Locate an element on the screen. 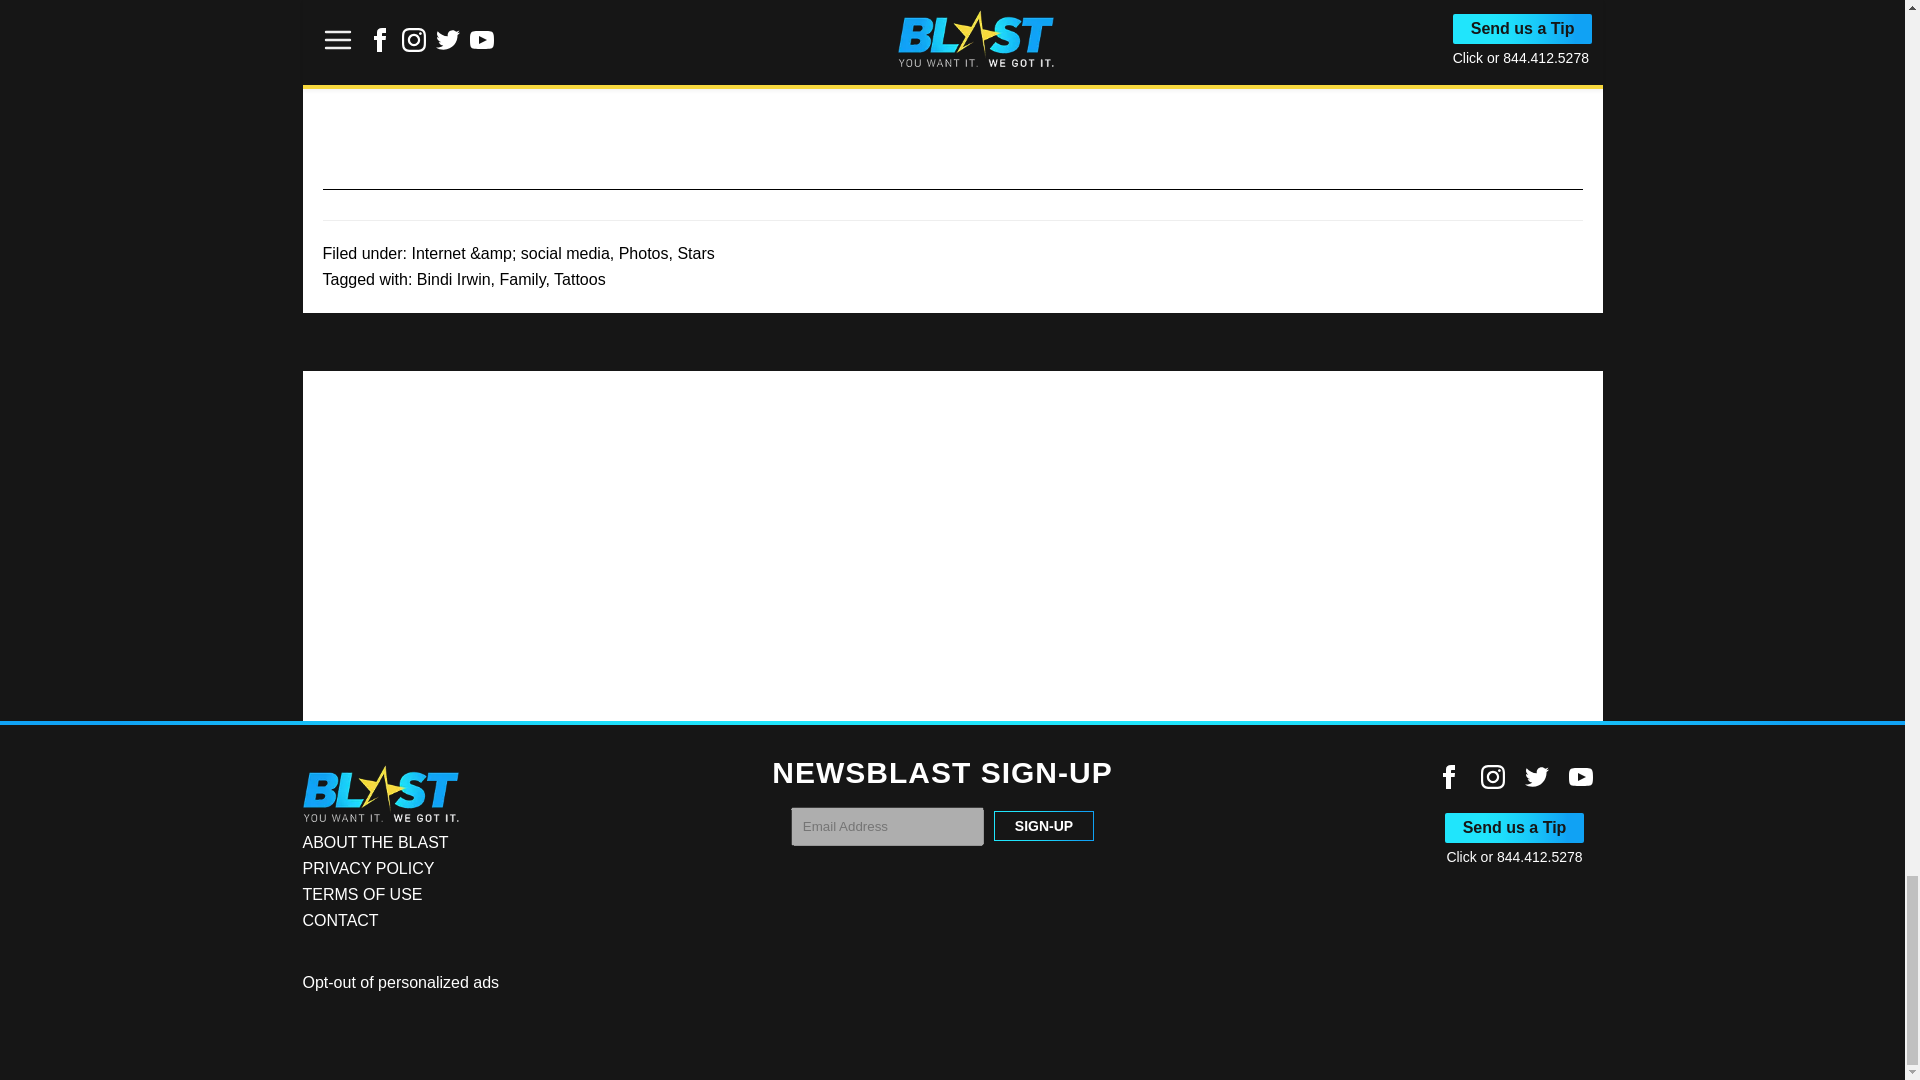 Image resolution: width=1920 pixels, height=1080 pixels. Bindi Irwin is located at coordinates (454, 280).